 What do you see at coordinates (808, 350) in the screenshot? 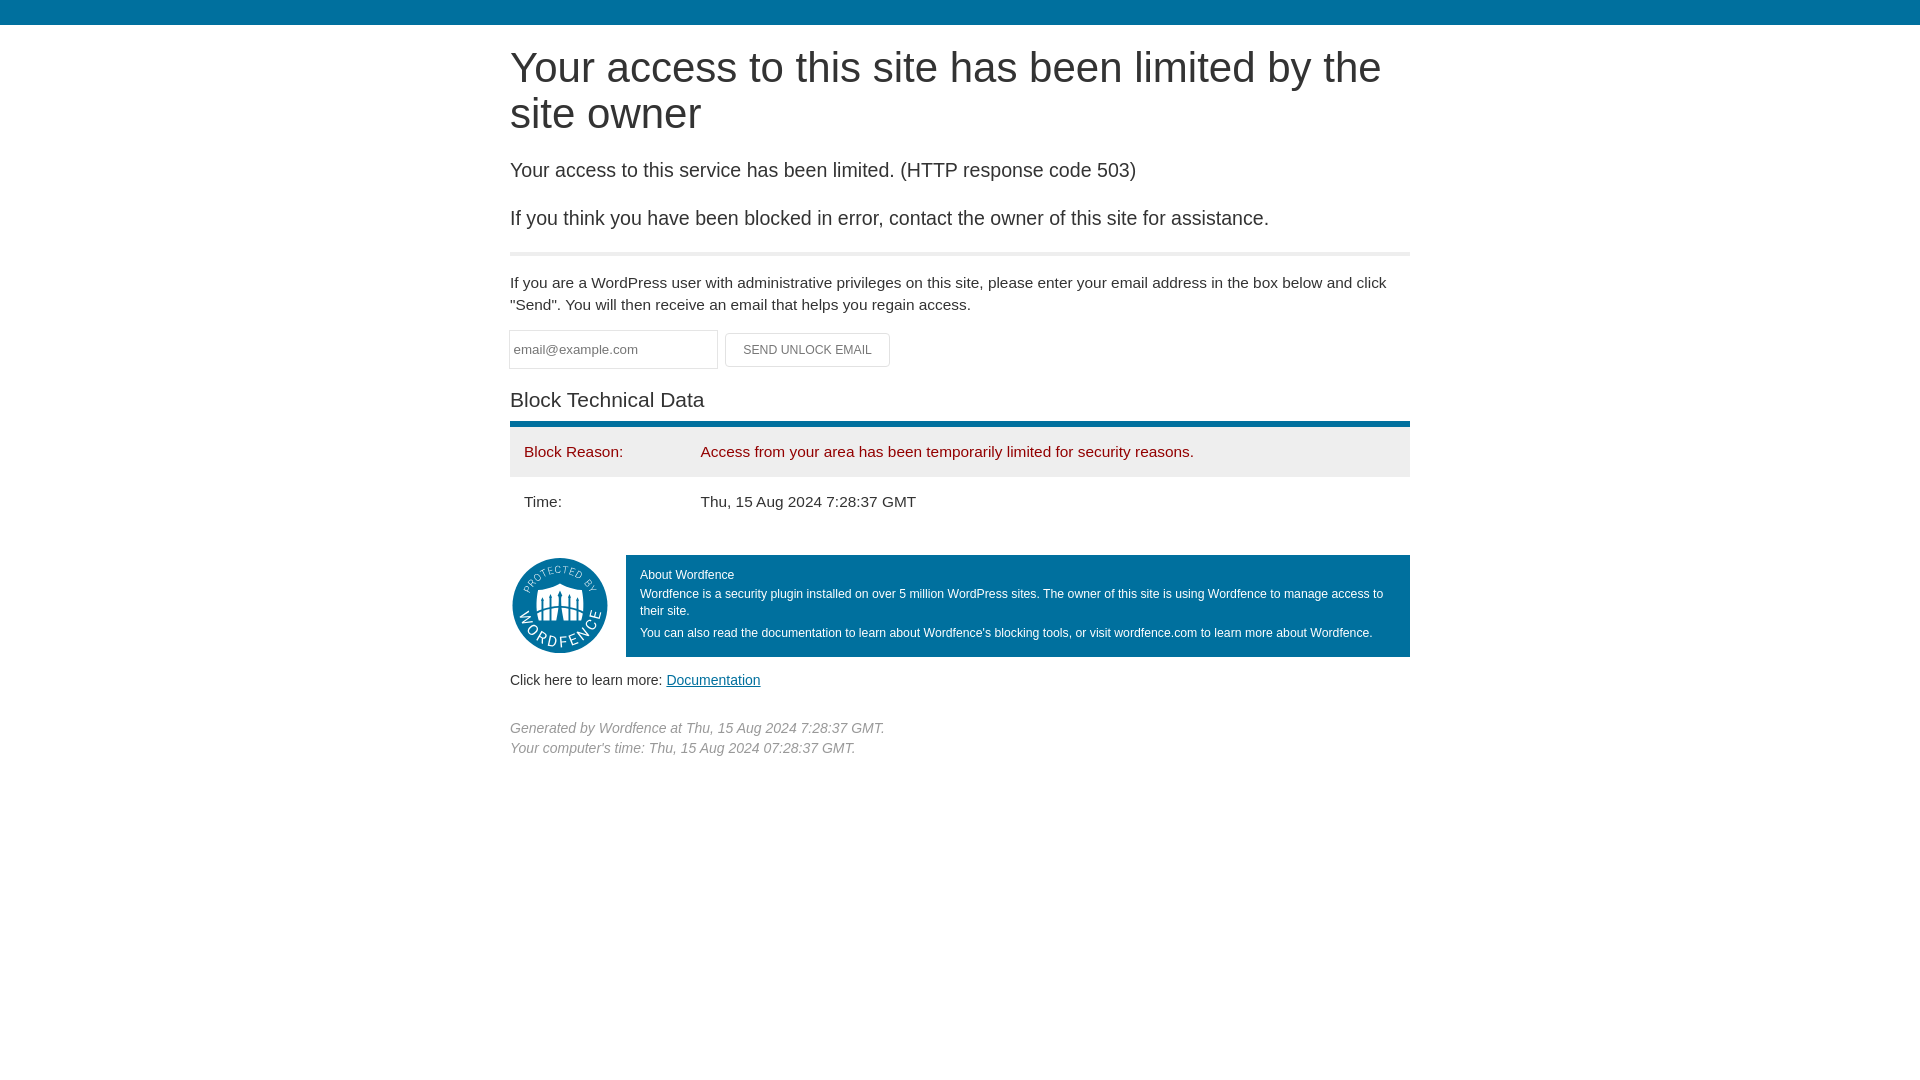
I see `Send Unlock Email` at bounding box center [808, 350].